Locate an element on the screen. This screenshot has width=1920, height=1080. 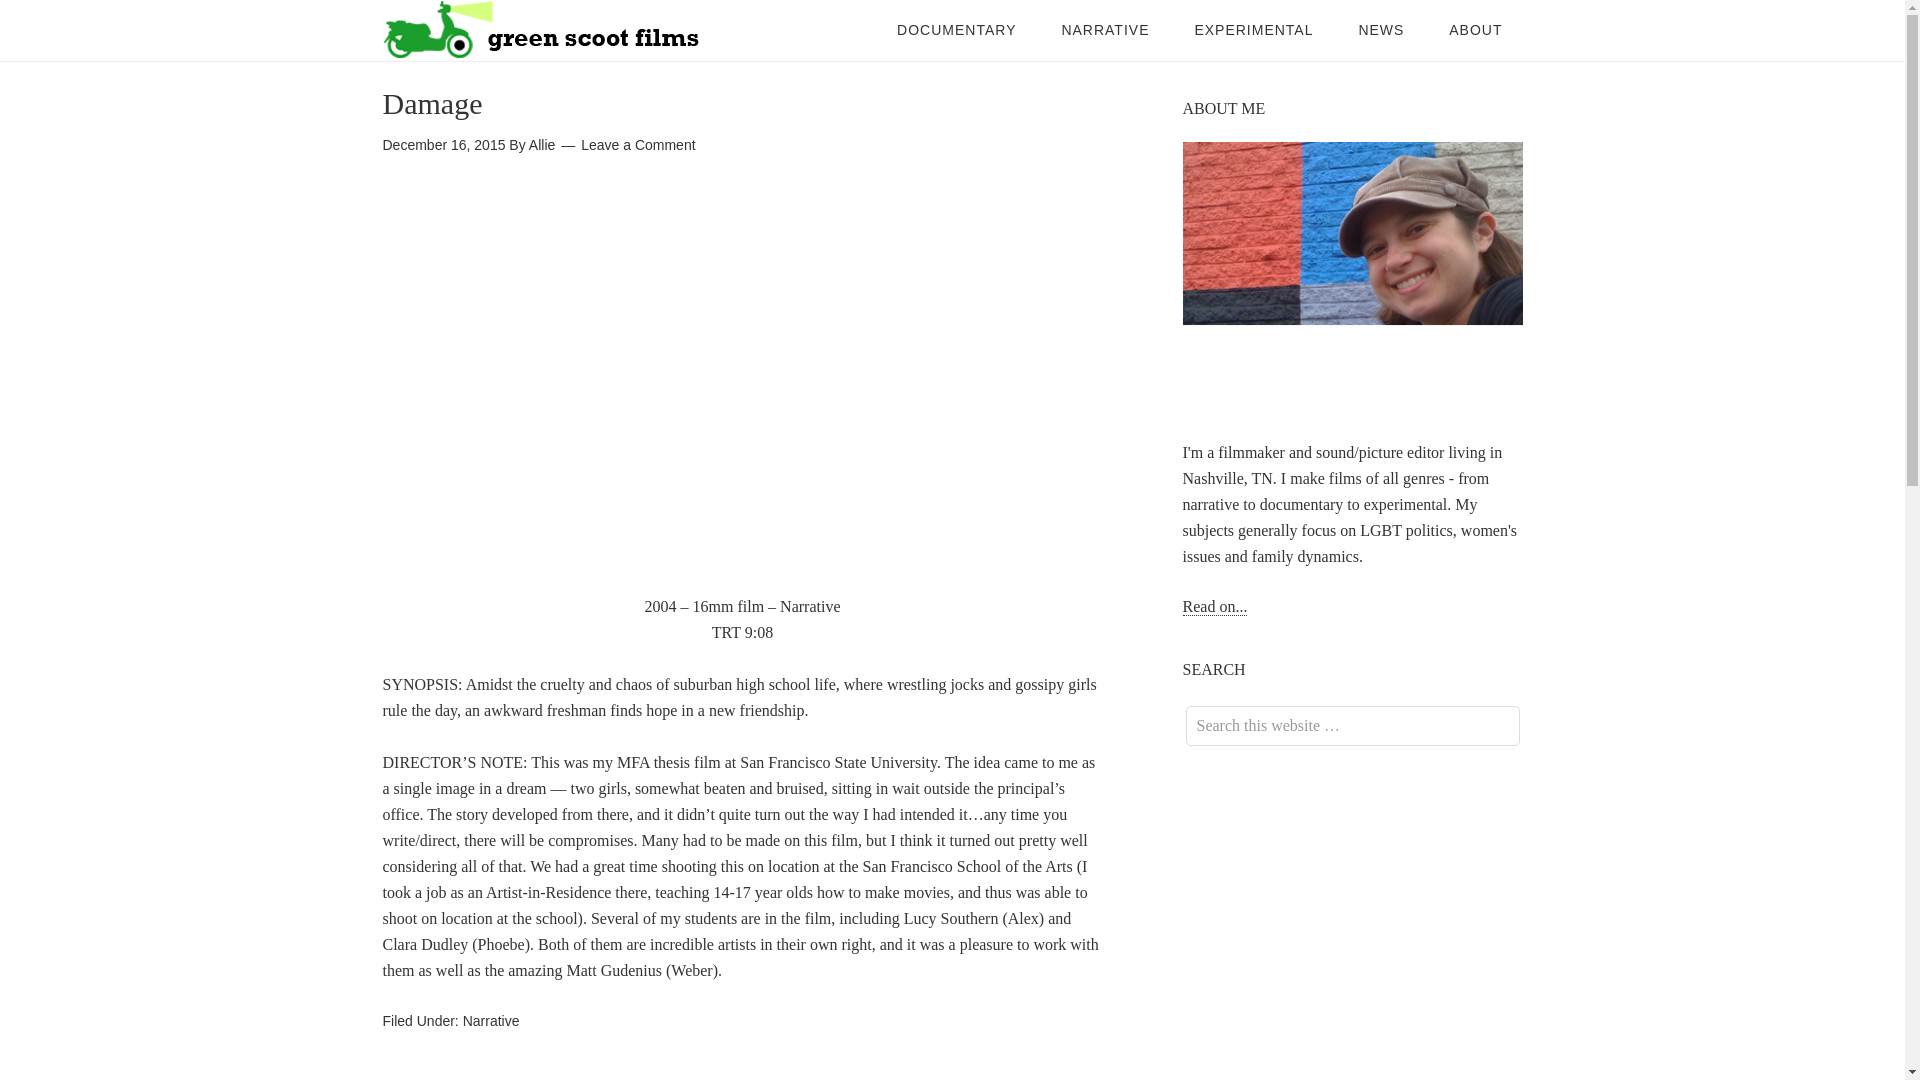
DOCUMENTARY is located at coordinates (956, 30).